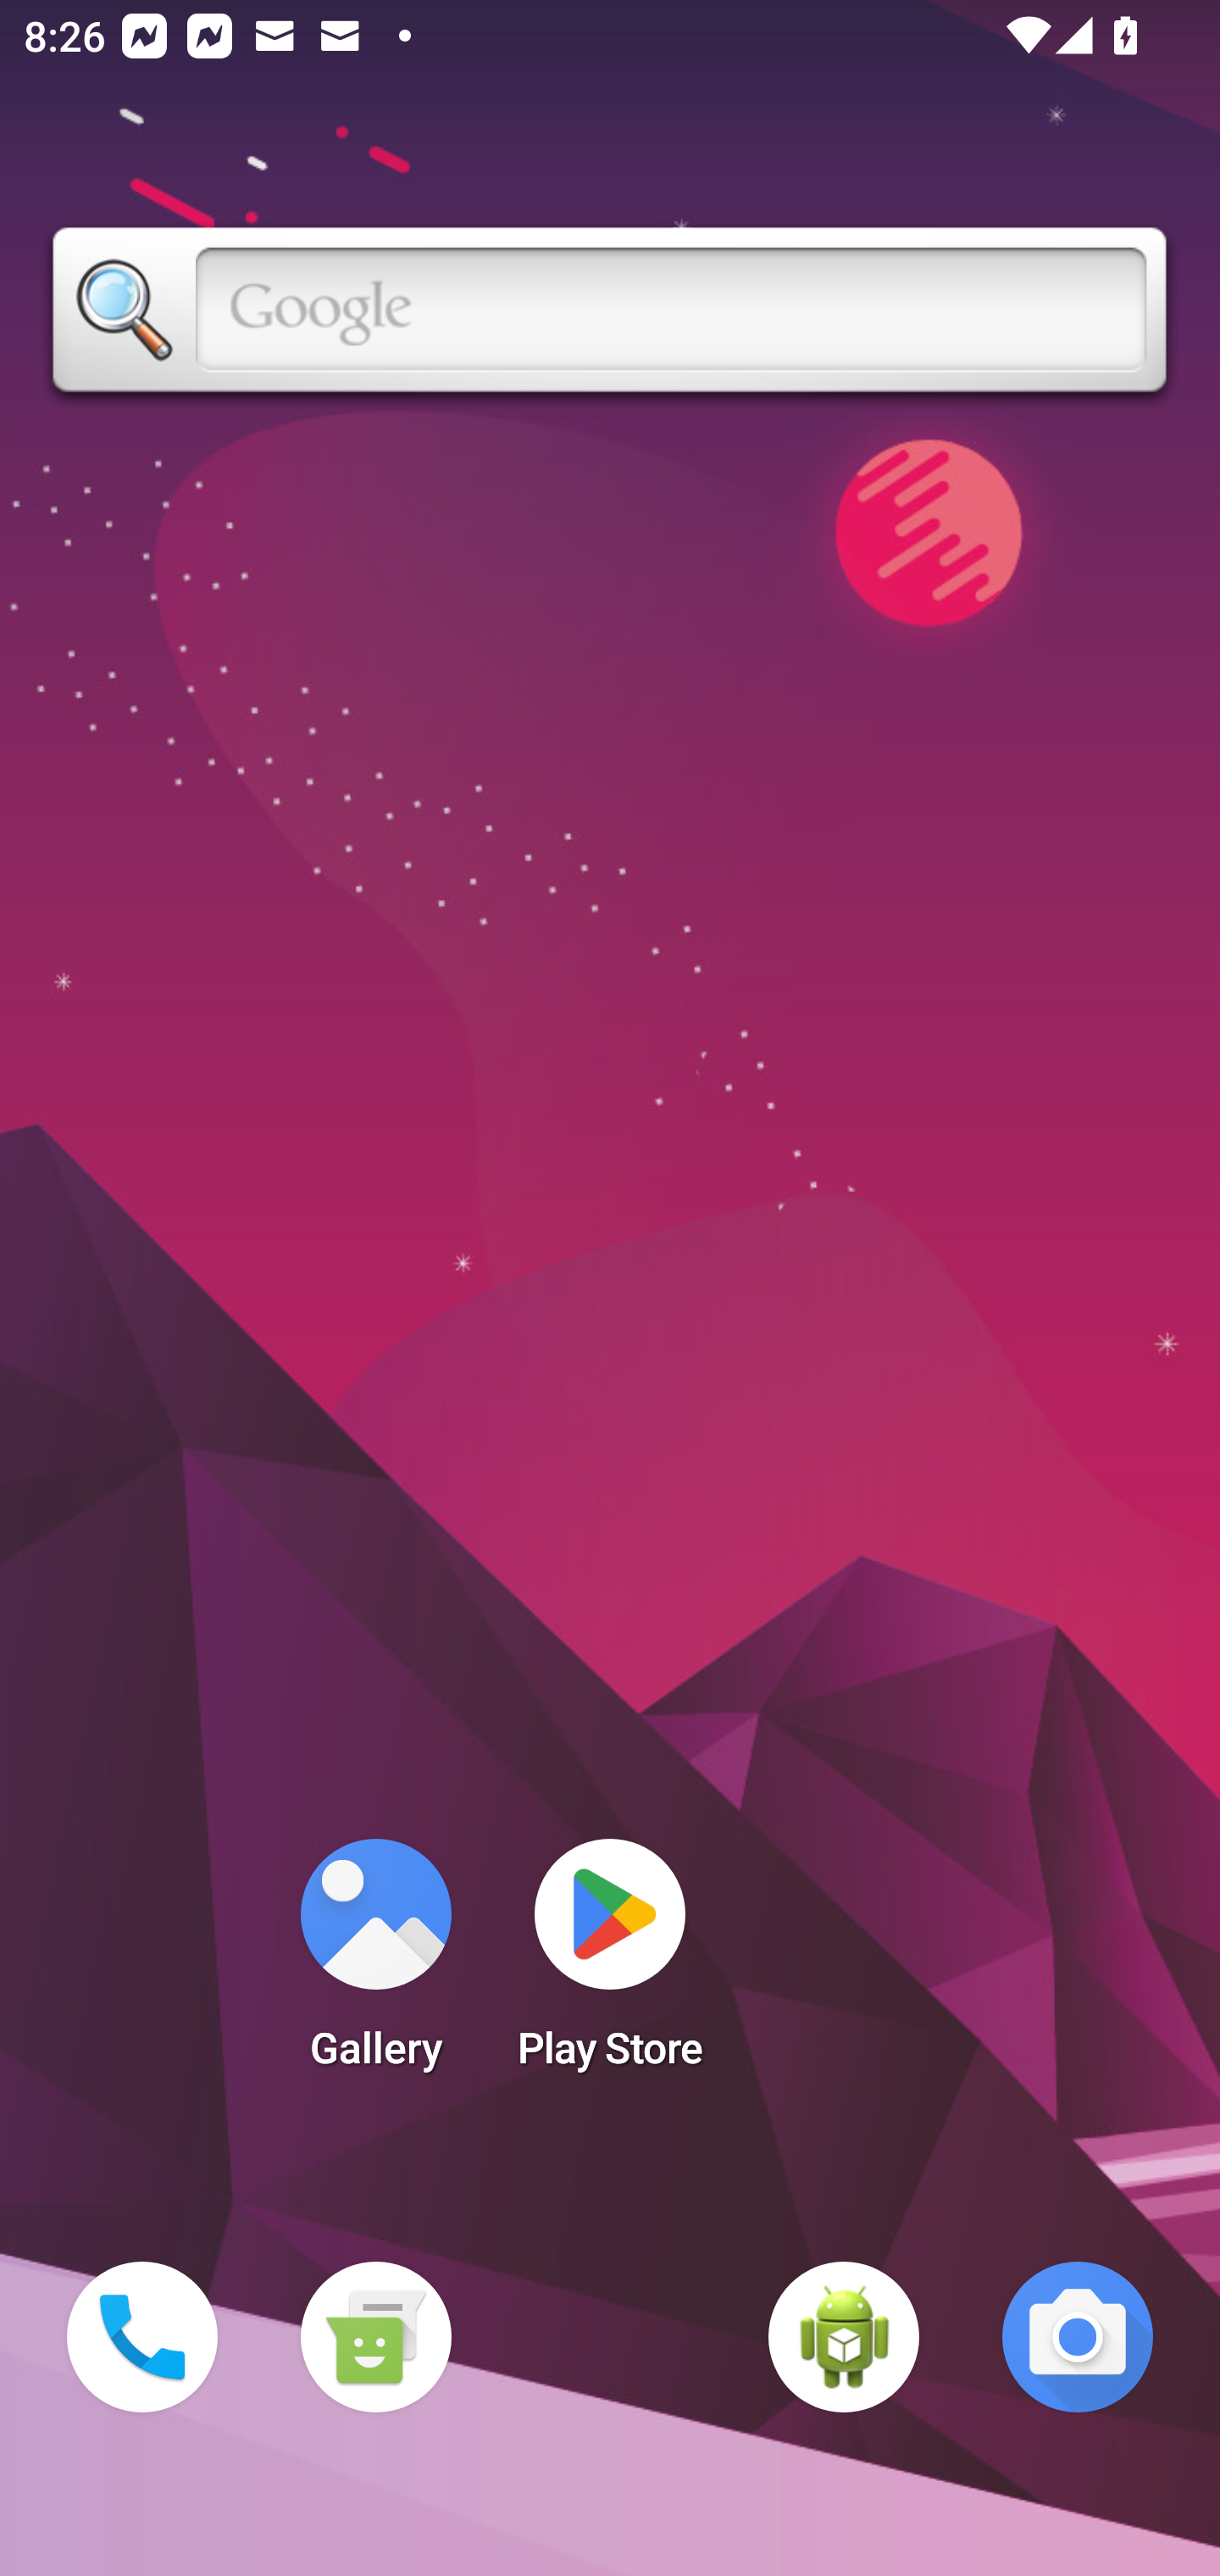 The height and width of the screenshot is (2576, 1220). I want to click on Gallery, so click(375, 1964).